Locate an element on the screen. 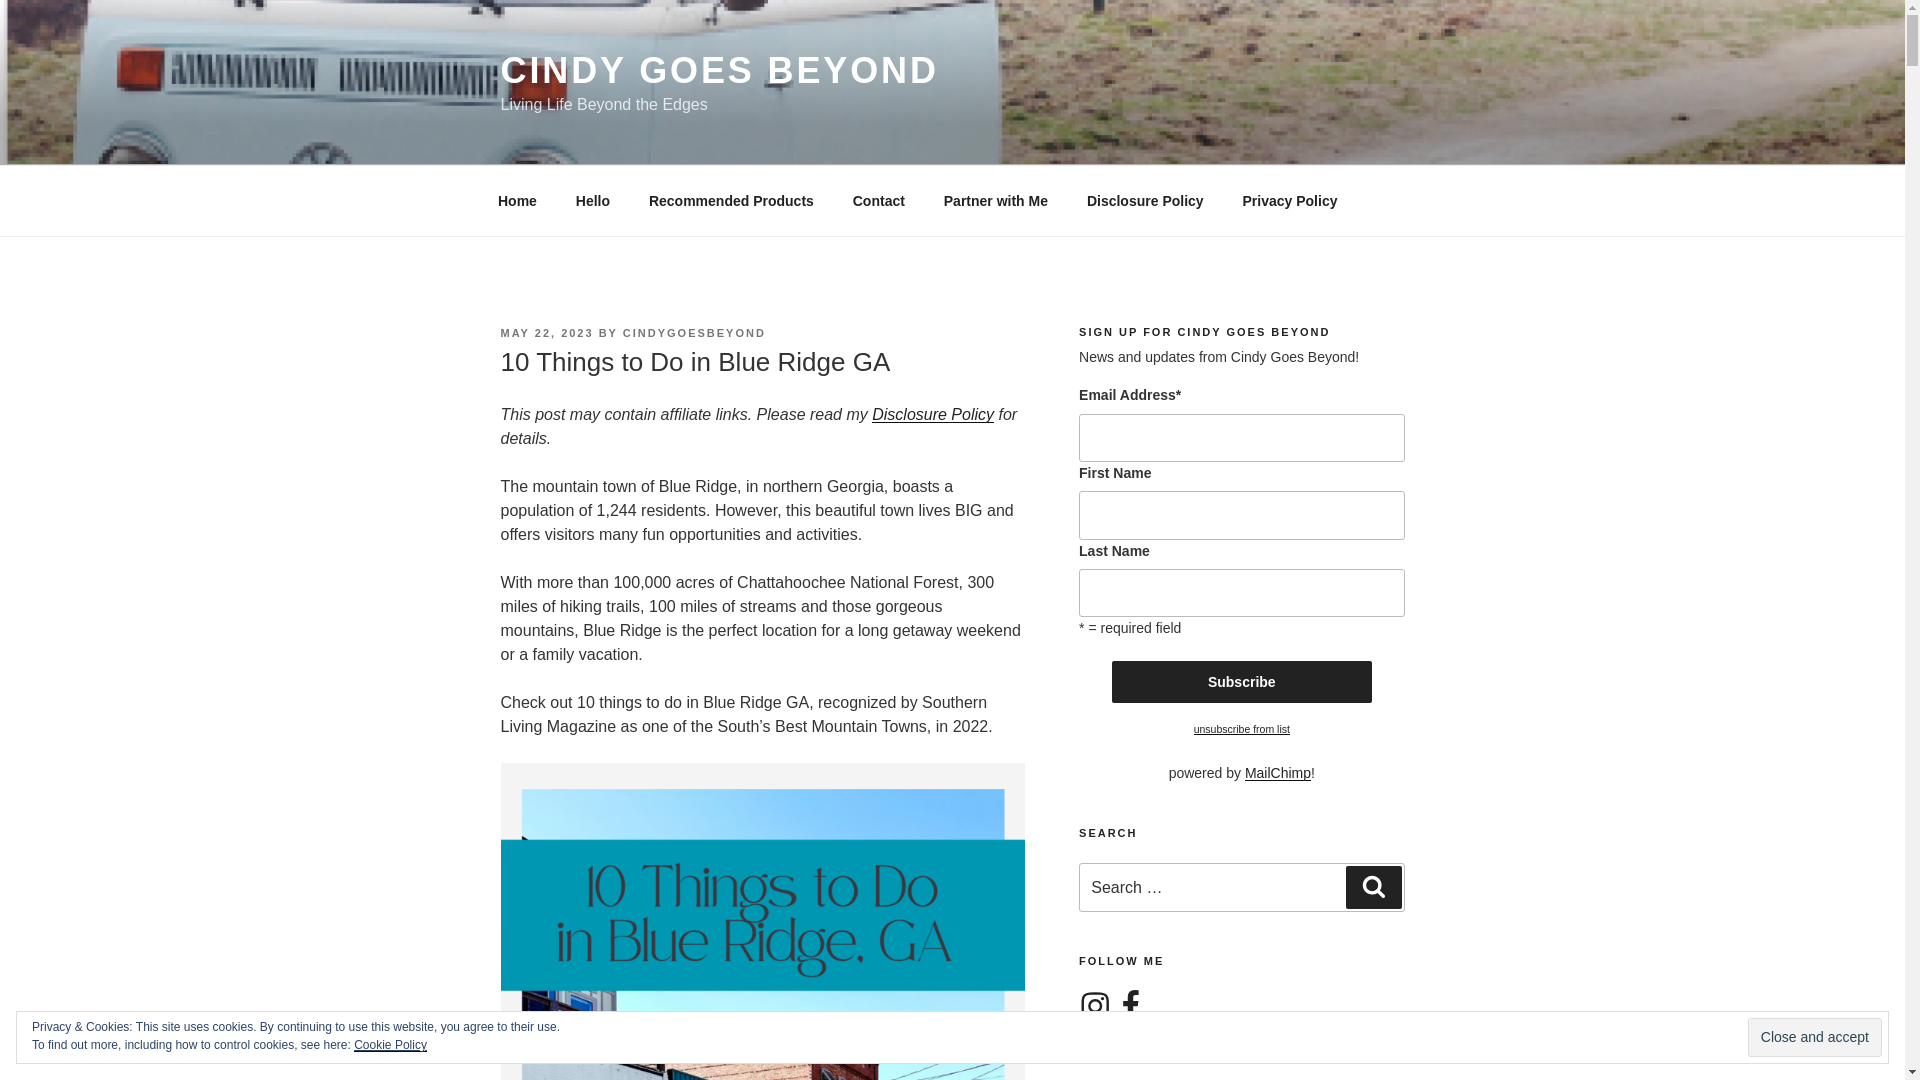  CINDY GOES BEYOND is located at coordinates (718, 70).